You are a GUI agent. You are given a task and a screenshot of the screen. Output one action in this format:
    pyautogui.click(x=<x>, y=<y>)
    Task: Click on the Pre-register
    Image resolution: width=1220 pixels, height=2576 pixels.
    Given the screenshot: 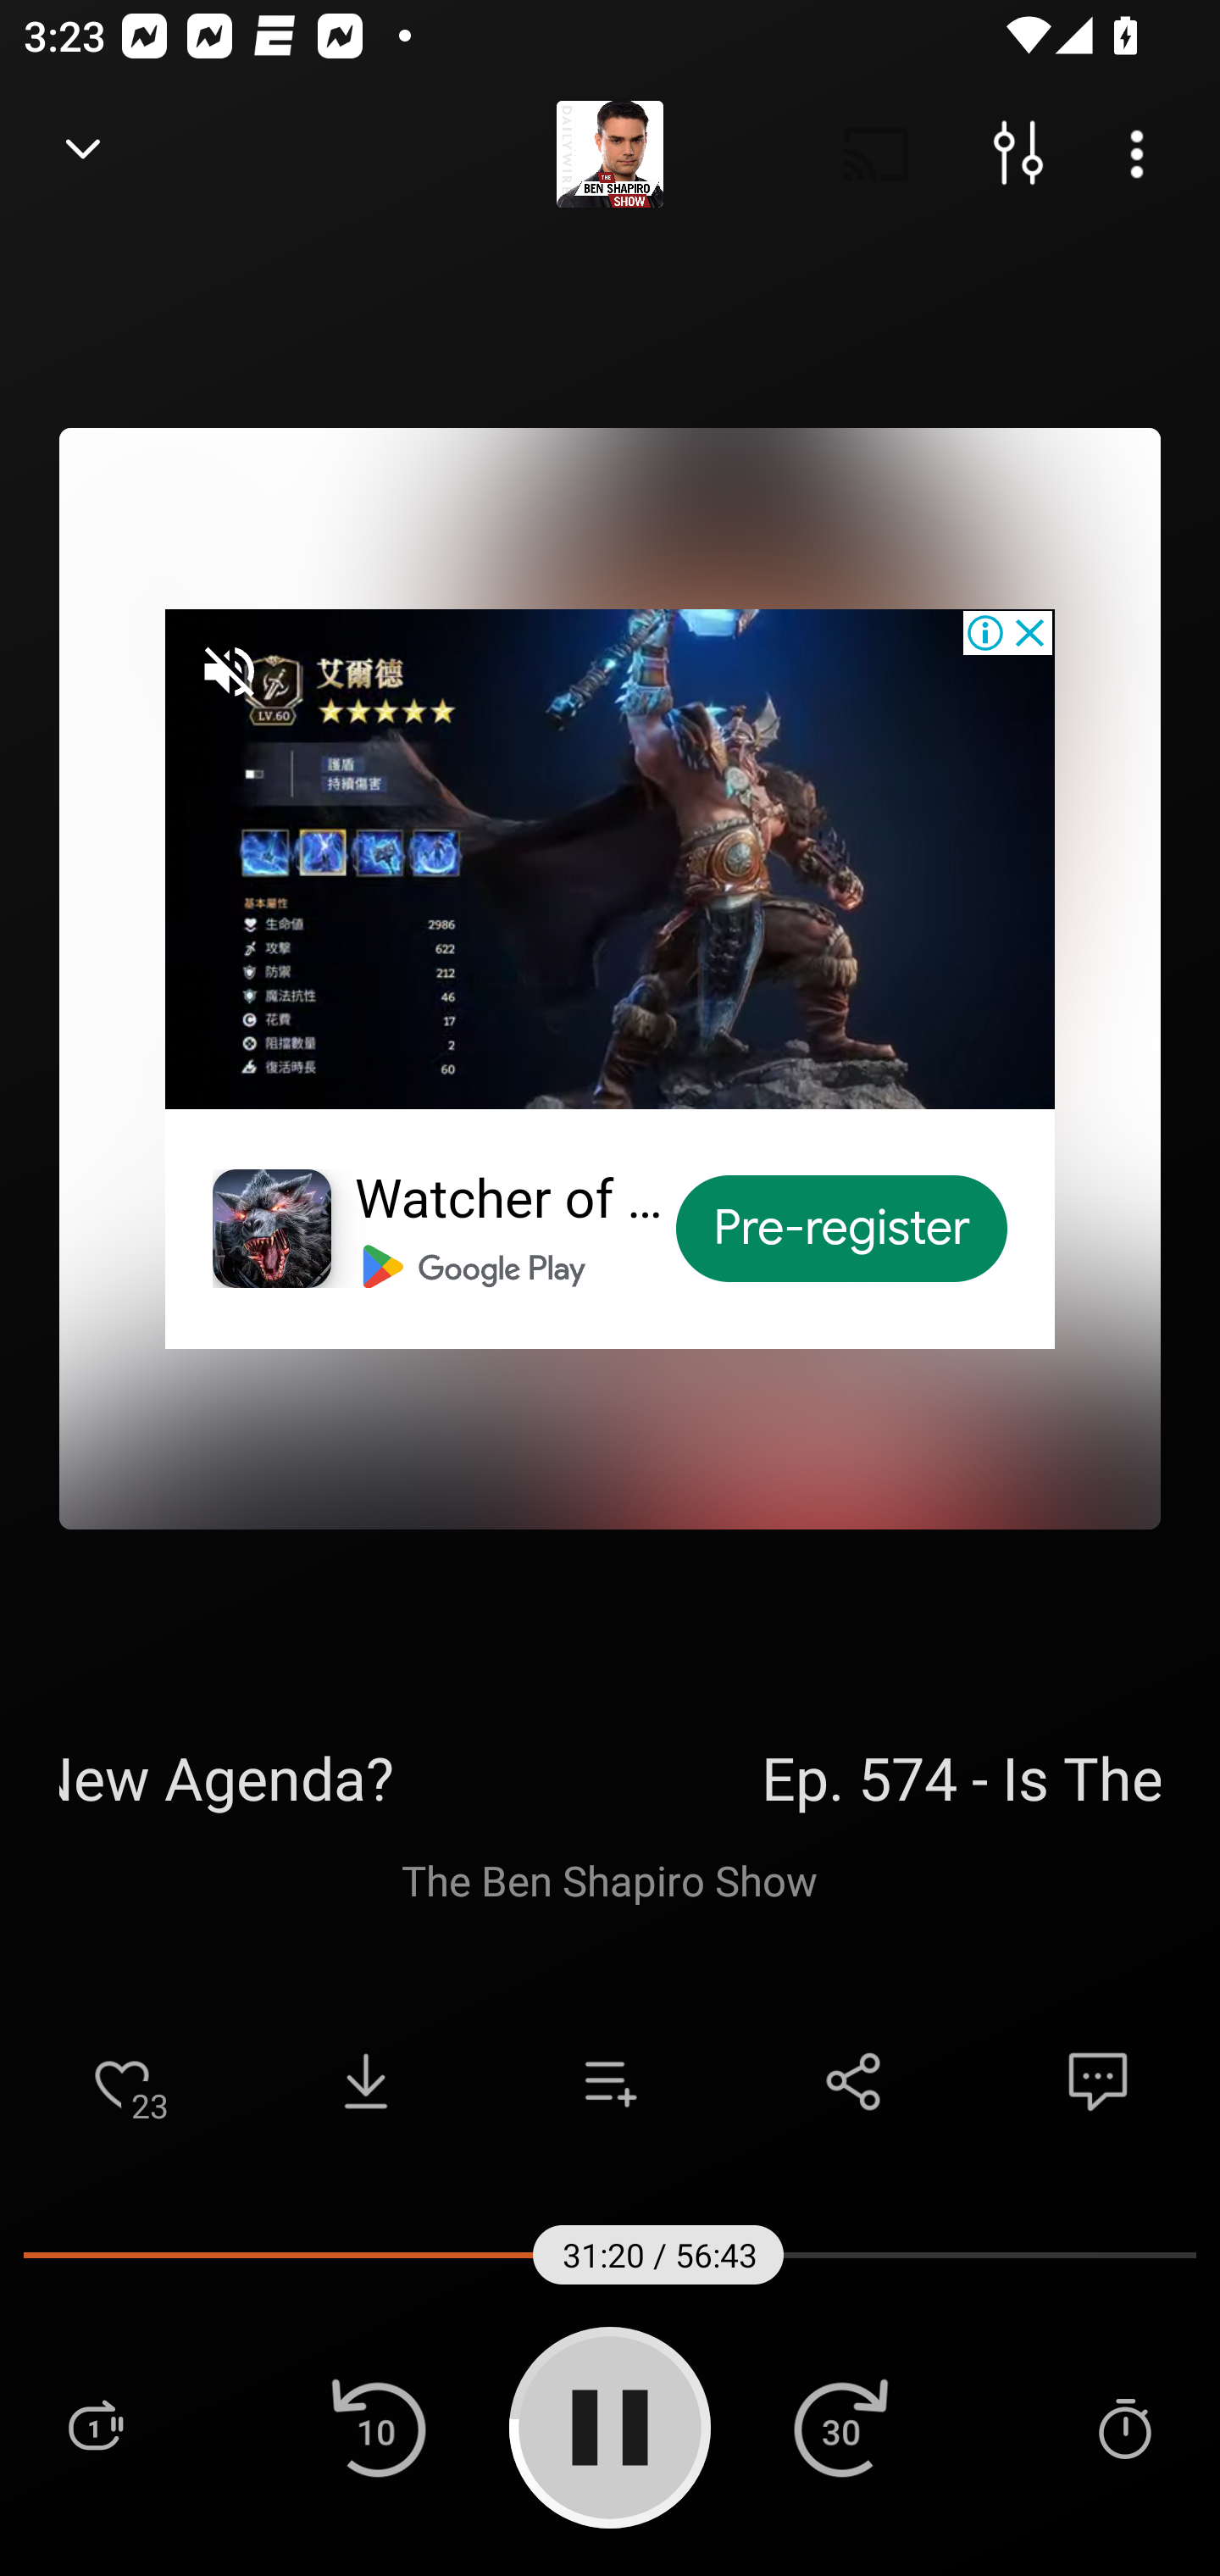 What is the action you would take?
    pyautogui.click(x=842, y=1229)
    